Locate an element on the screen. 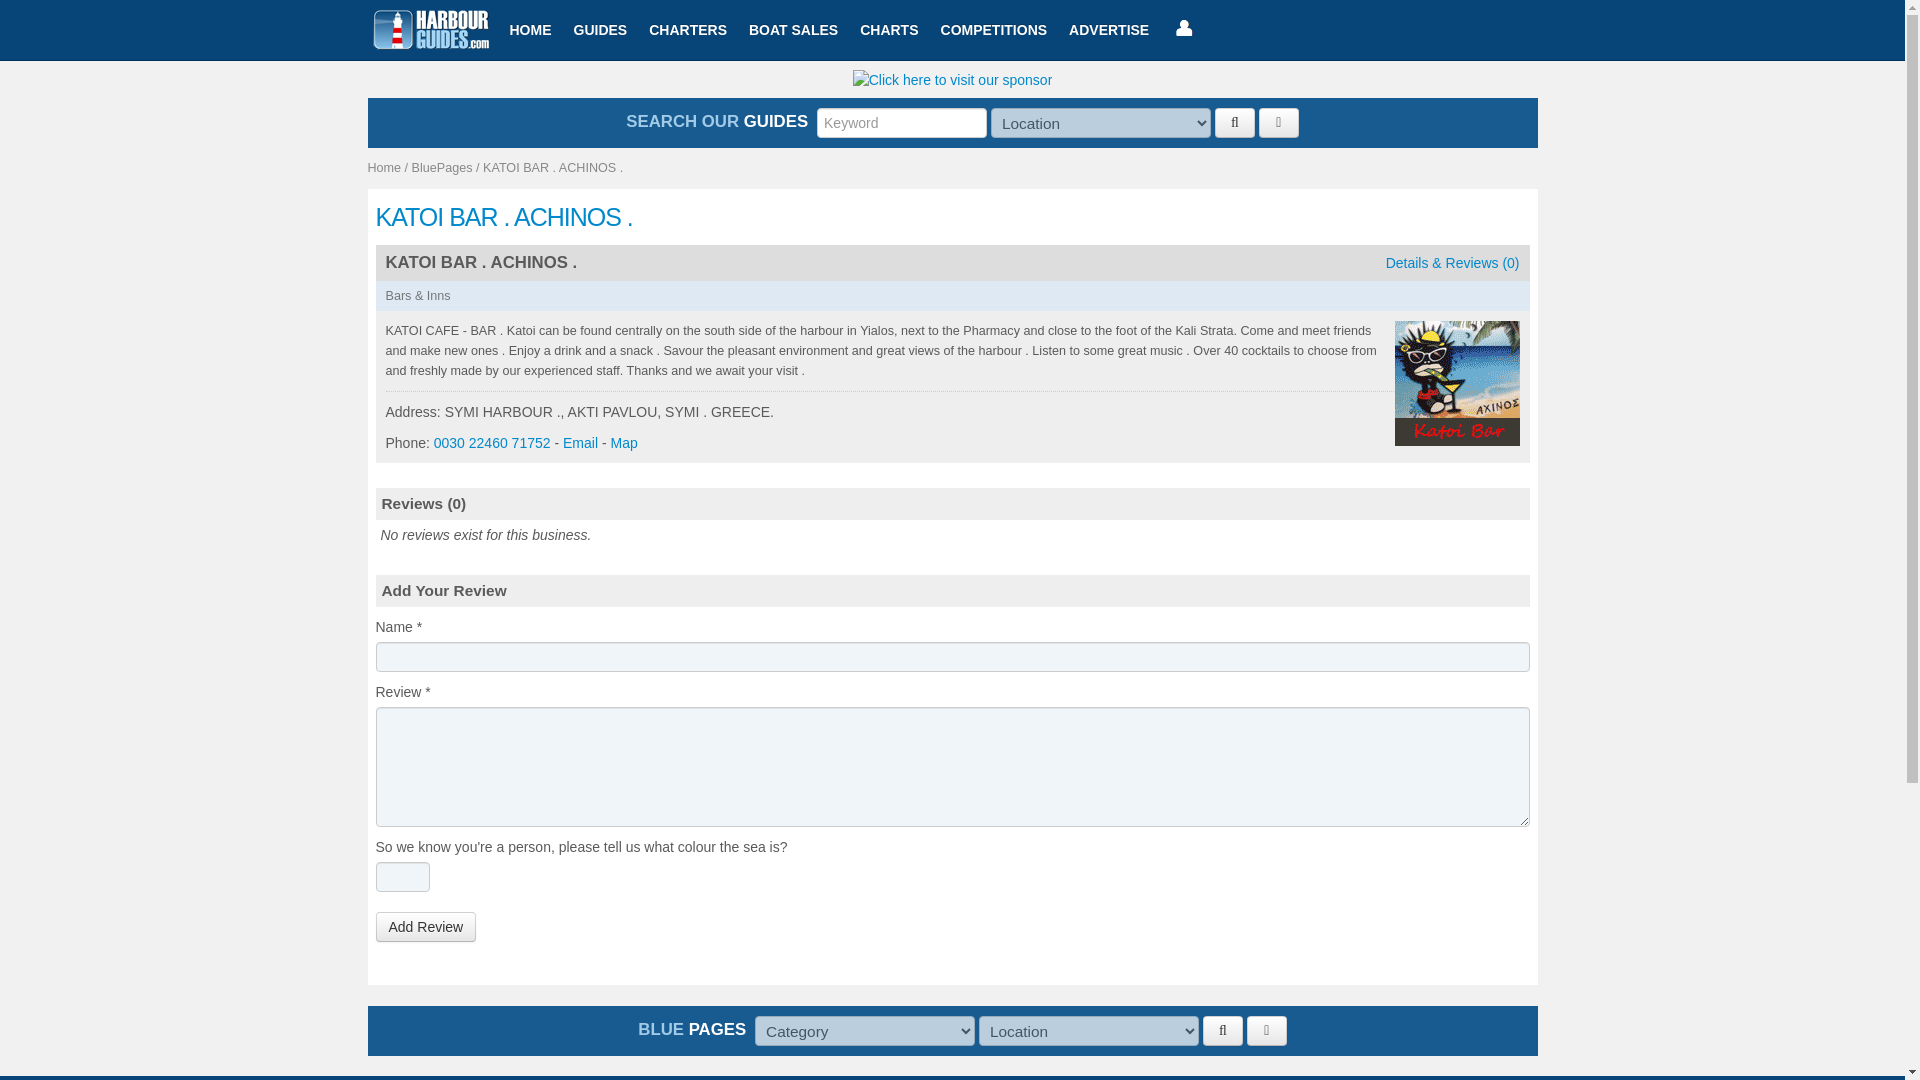 The image size is (1920, 1080). KATOI BAR . ACHINOS . is located at coordinates (552, 167).